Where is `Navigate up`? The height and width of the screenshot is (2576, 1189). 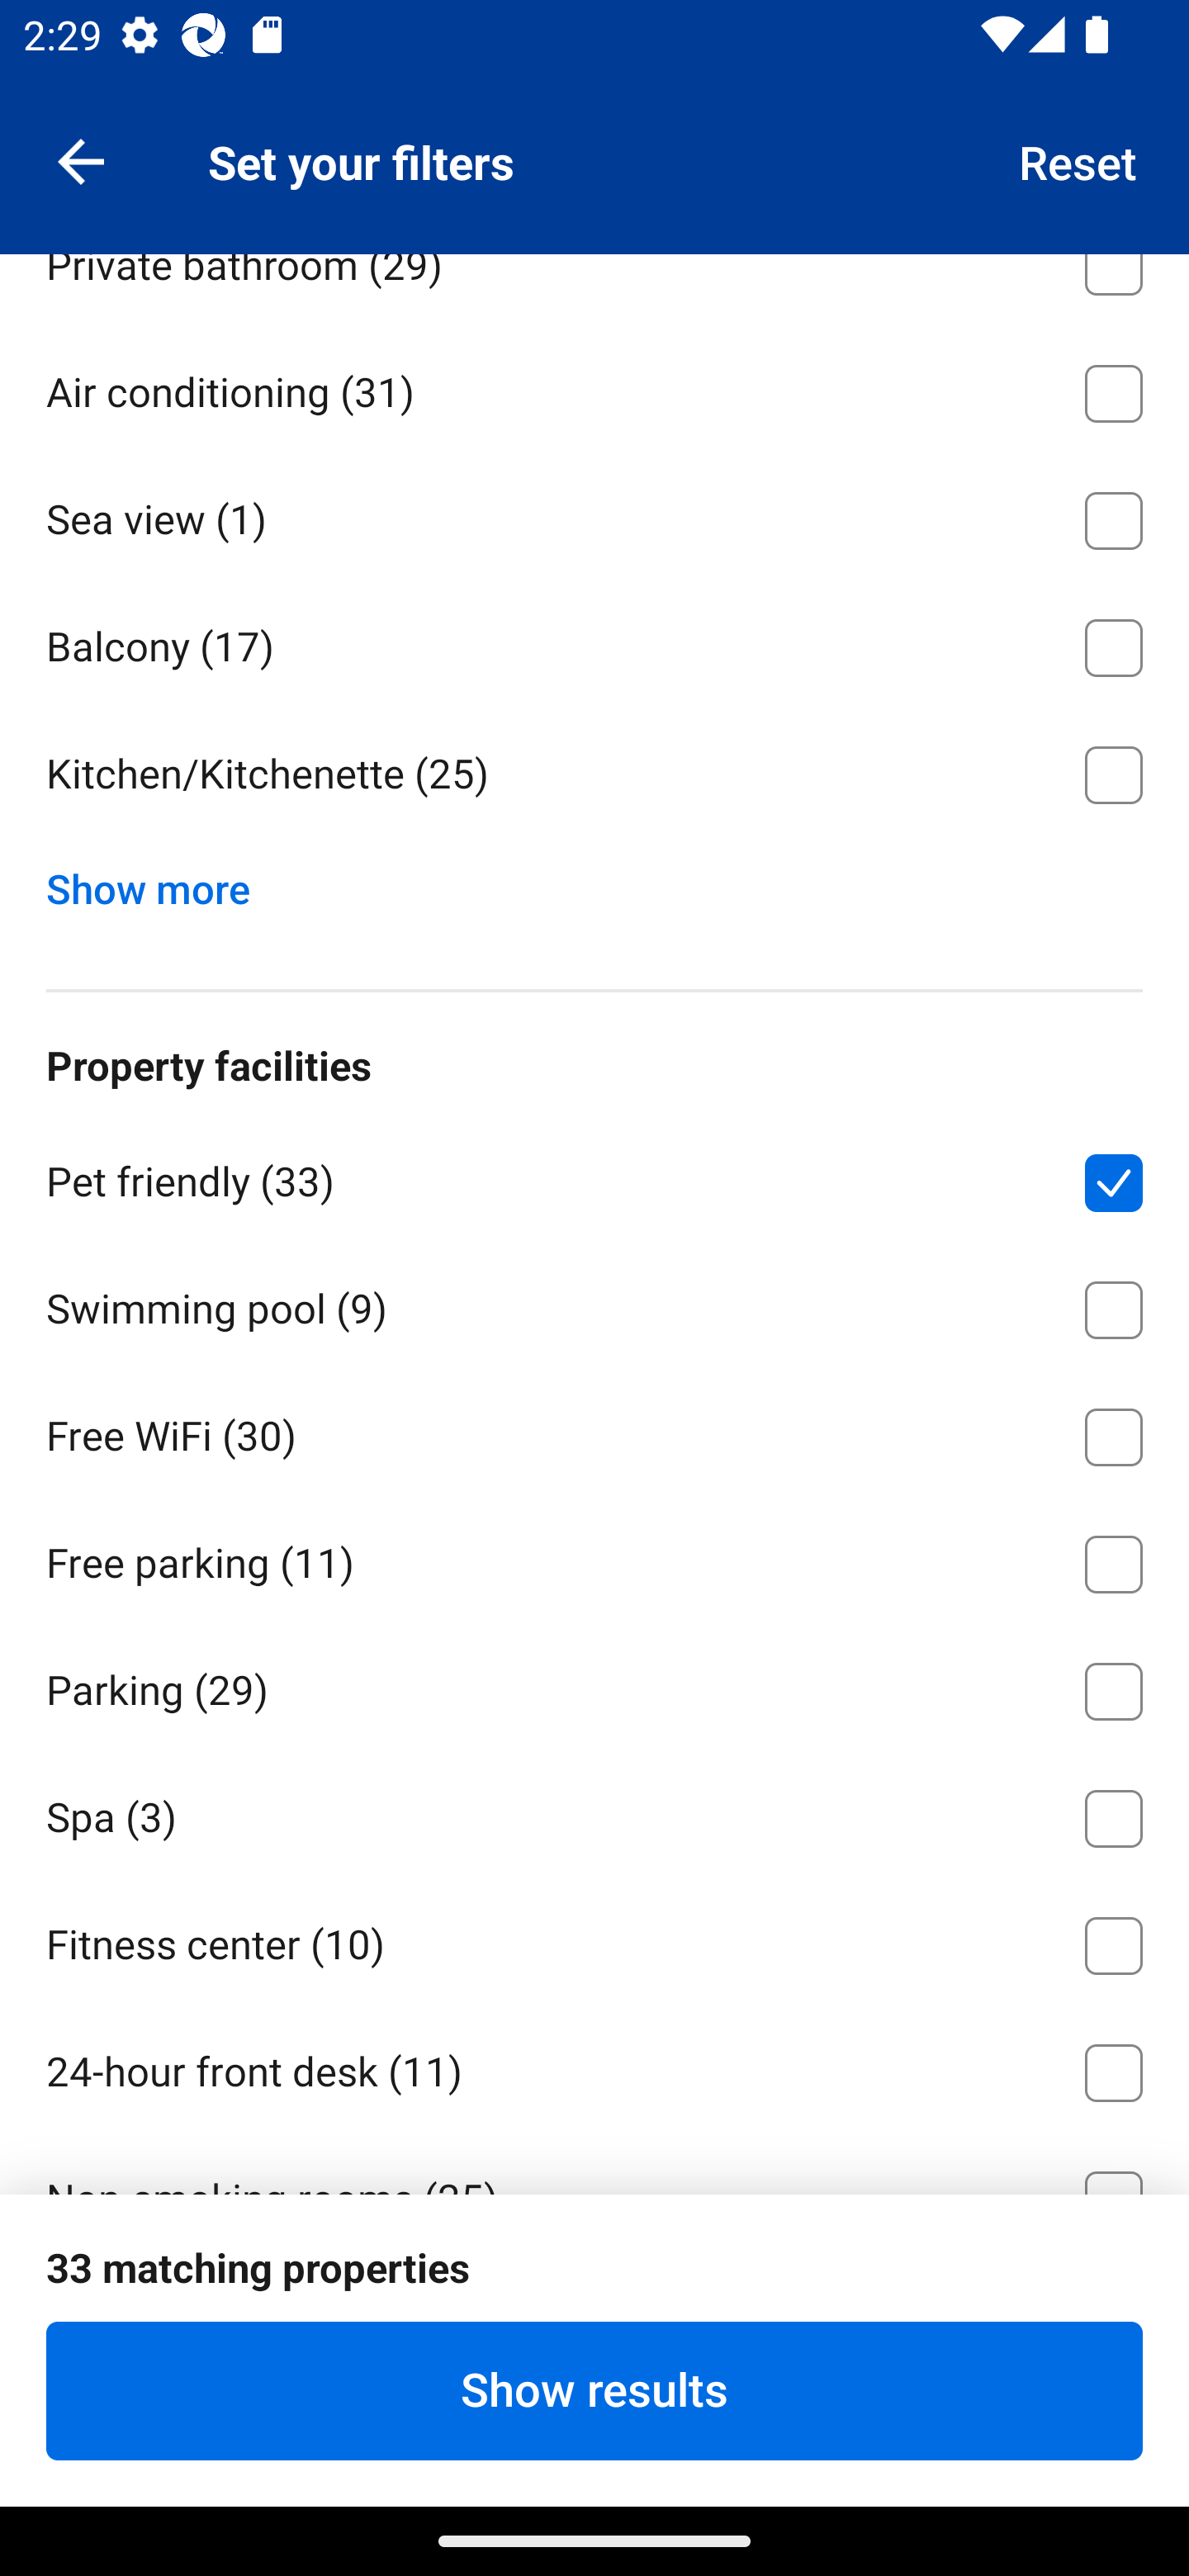
Navigate up is located at coordinates (81, 160).